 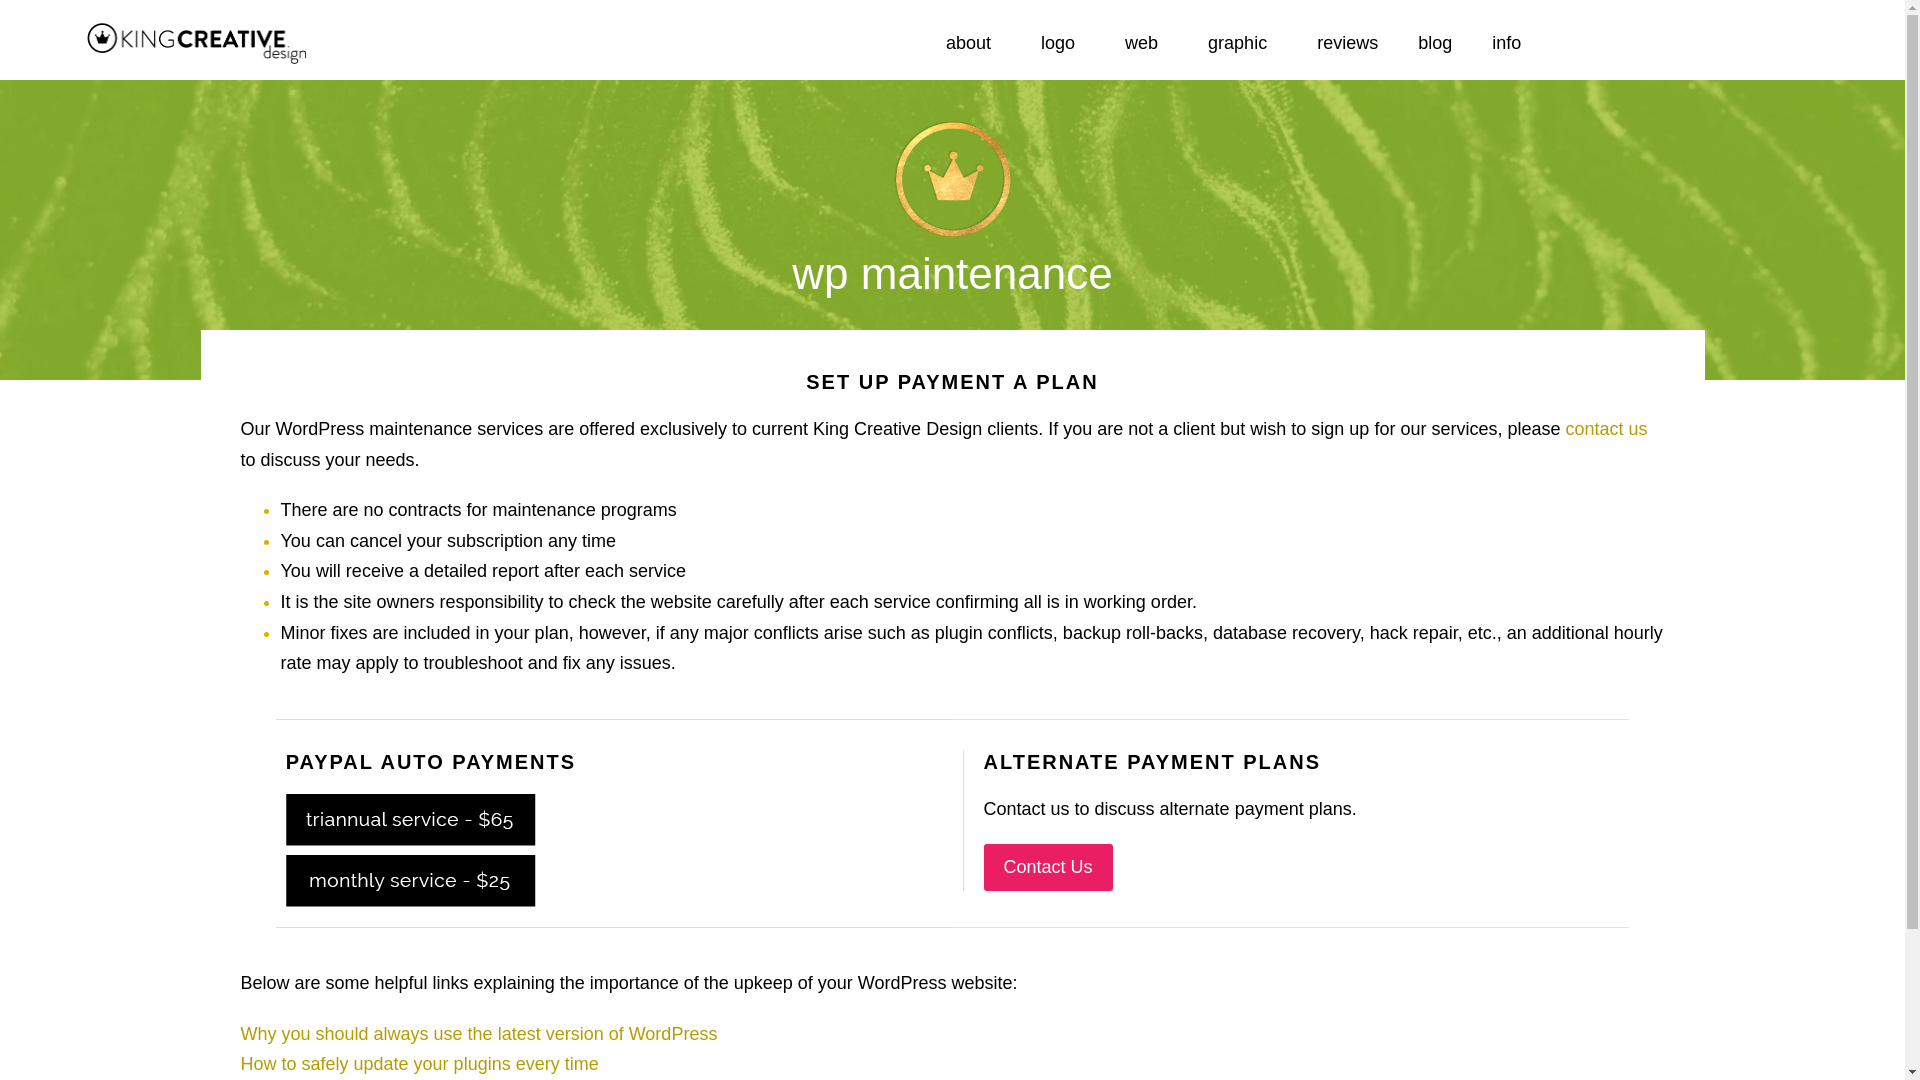 What do you see at coordinates (1434, 42) in the screenshot?
I see `blog` at bounding box center [1434, 42].